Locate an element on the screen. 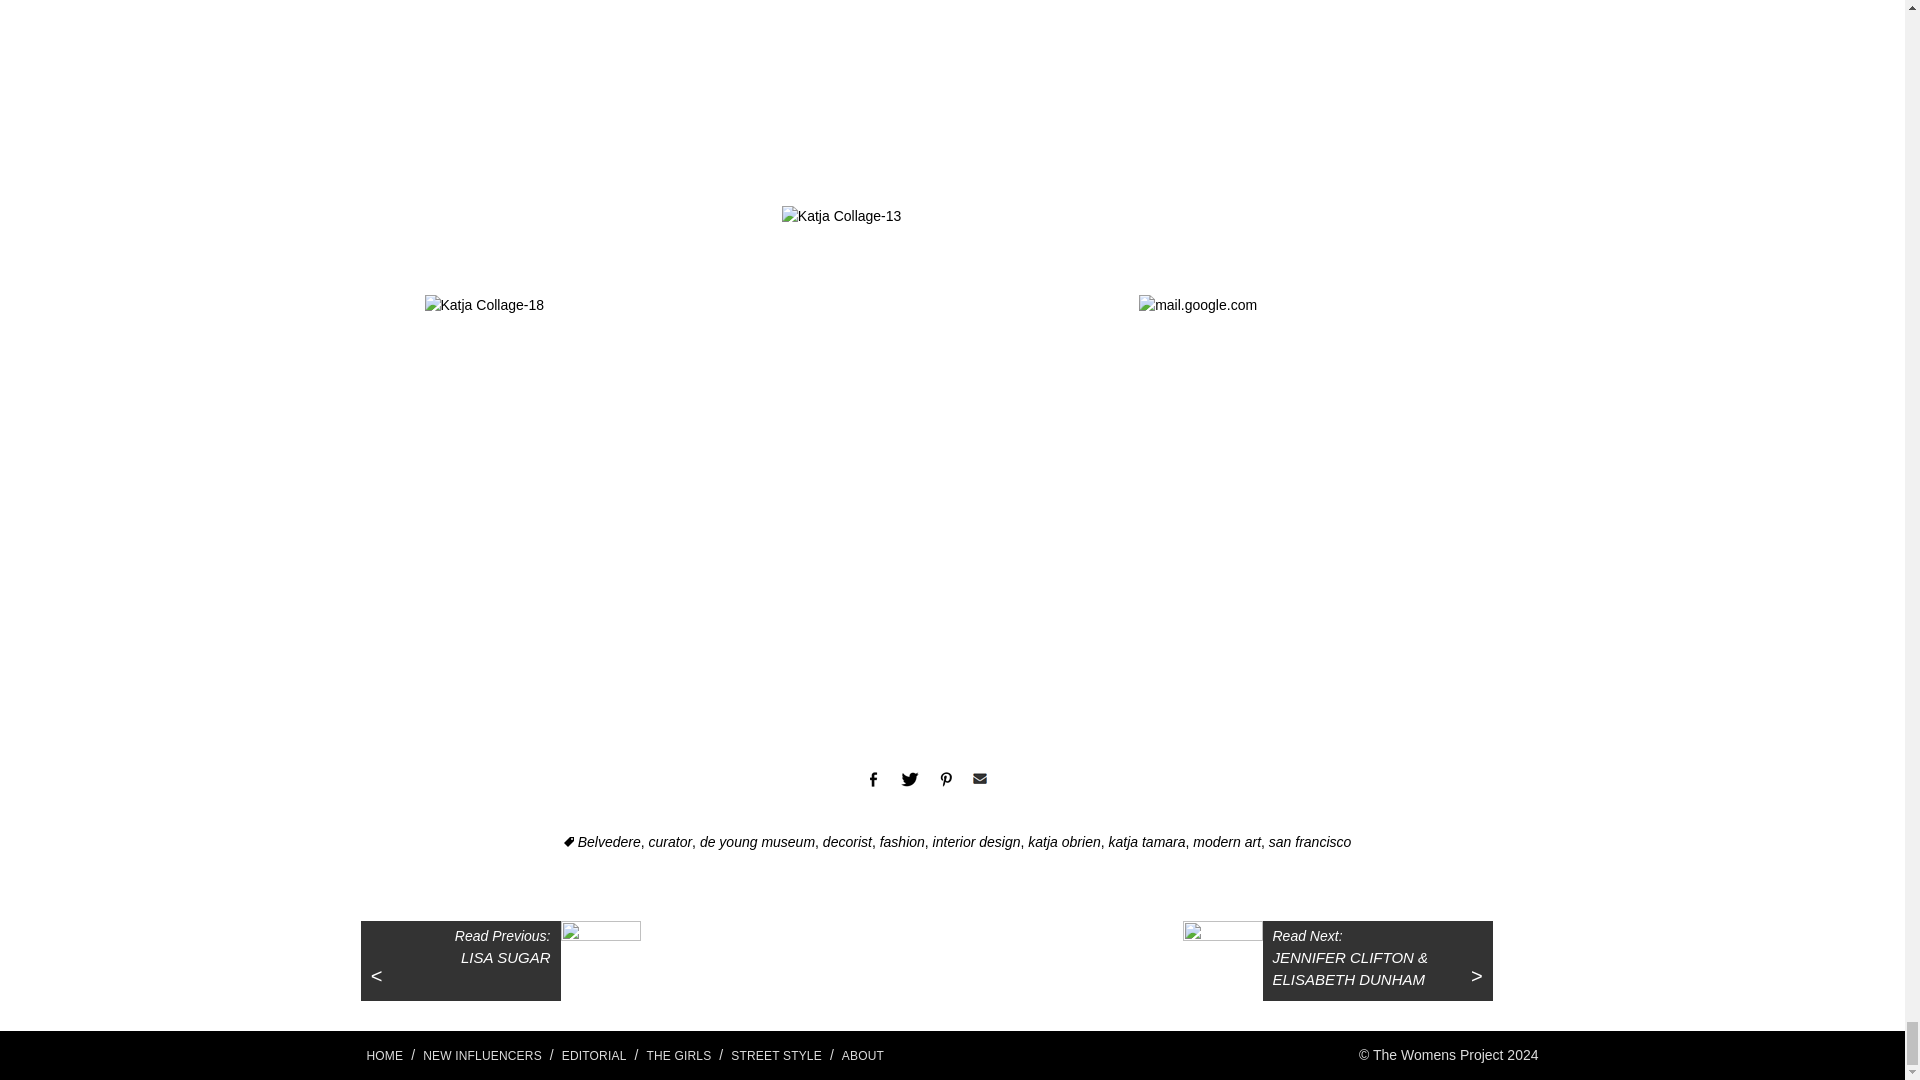 This screenshot has width=1920, height=1080. Share this on Facebook is located at coordinates (872, 780).